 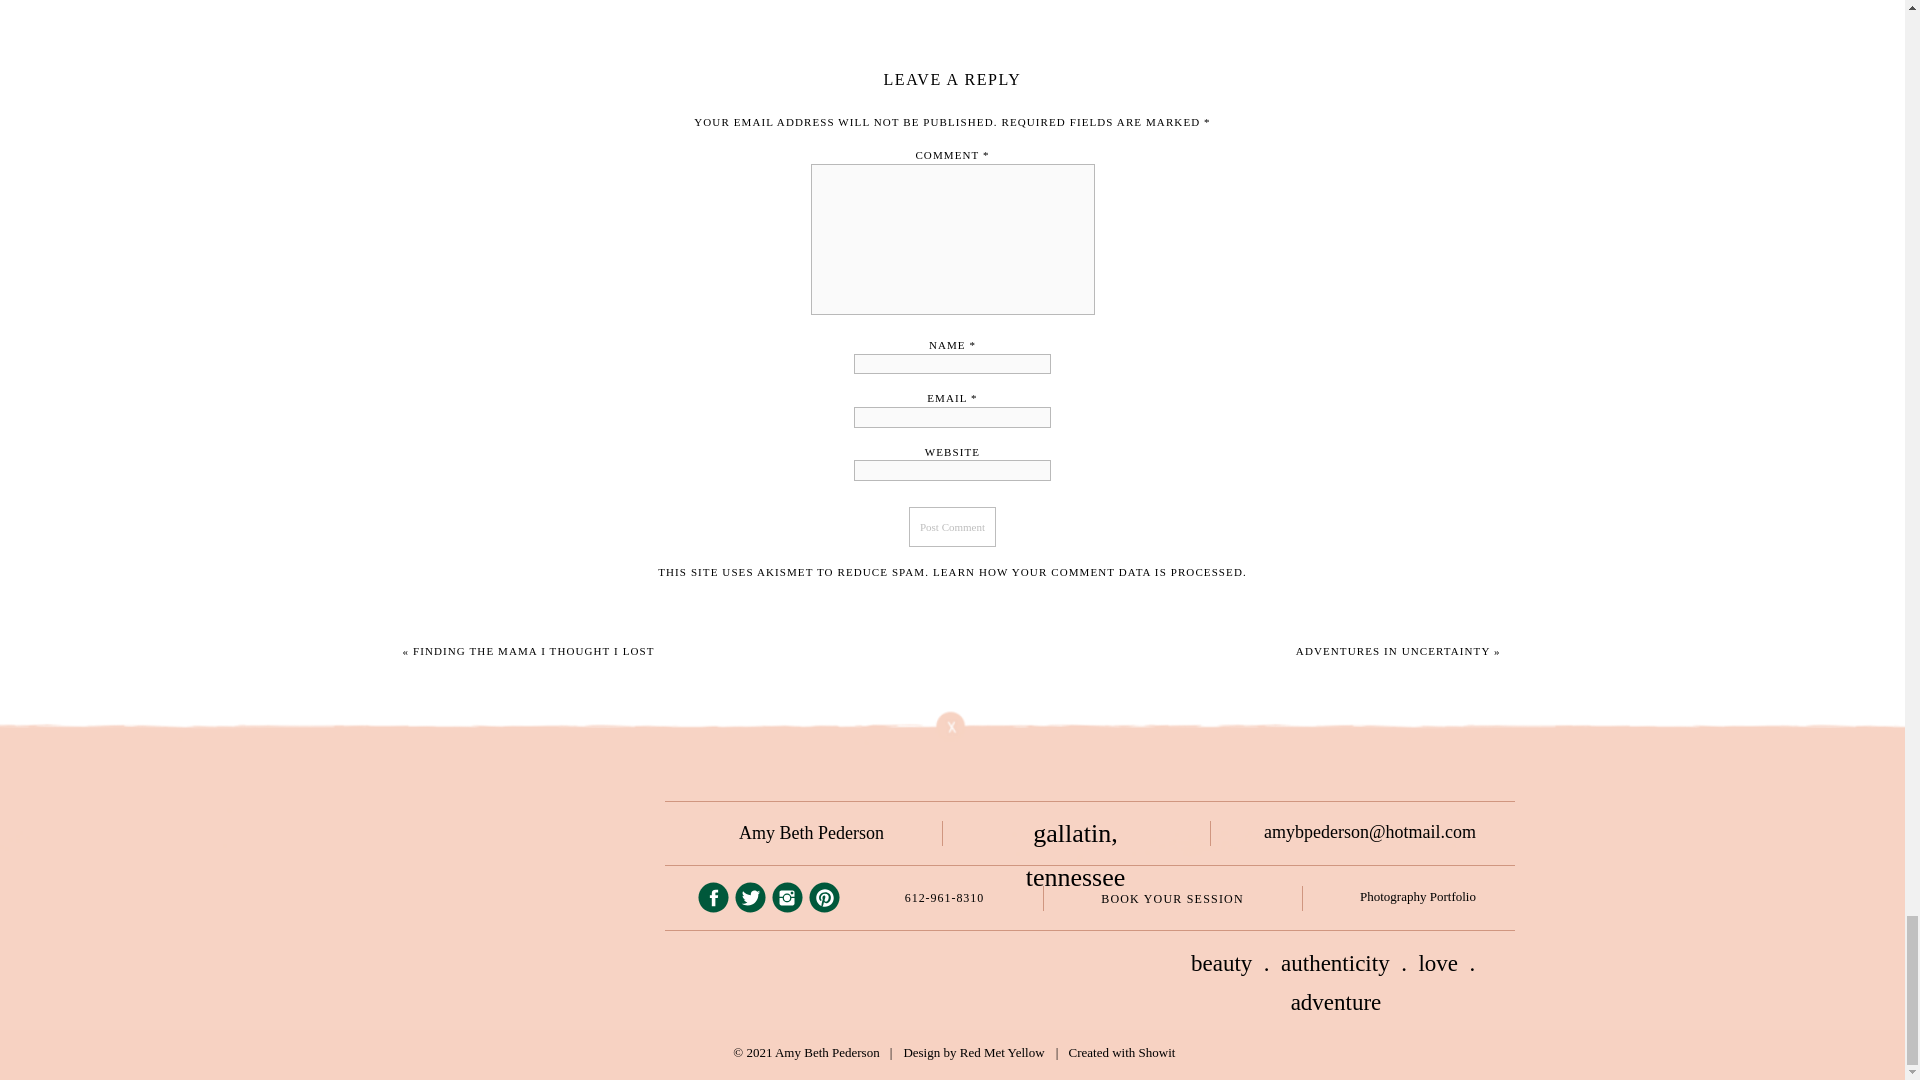 I want to click on Post Comment, so click(x=952, y=526).